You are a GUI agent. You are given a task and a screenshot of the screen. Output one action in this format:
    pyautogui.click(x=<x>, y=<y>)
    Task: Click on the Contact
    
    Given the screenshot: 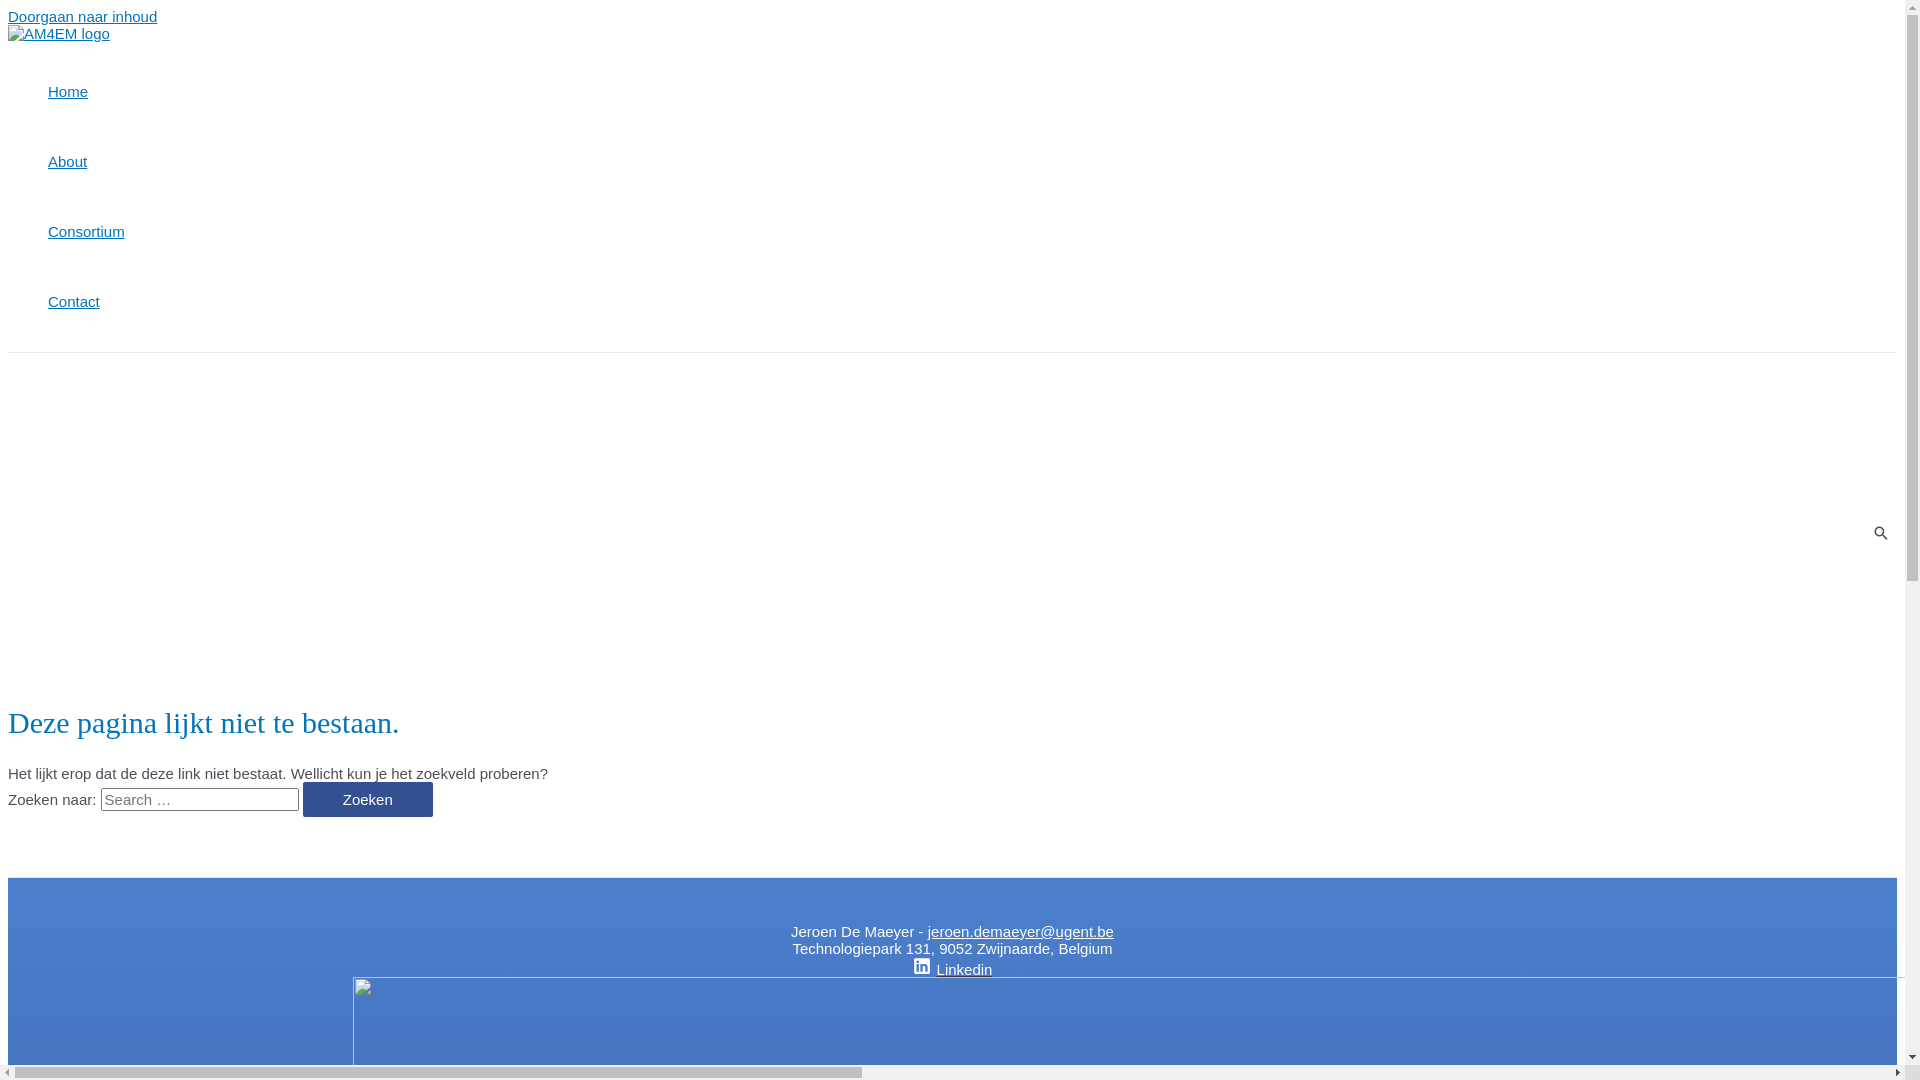 What is the action you would take?
    pyautogui.click(x=86, y=302)
    